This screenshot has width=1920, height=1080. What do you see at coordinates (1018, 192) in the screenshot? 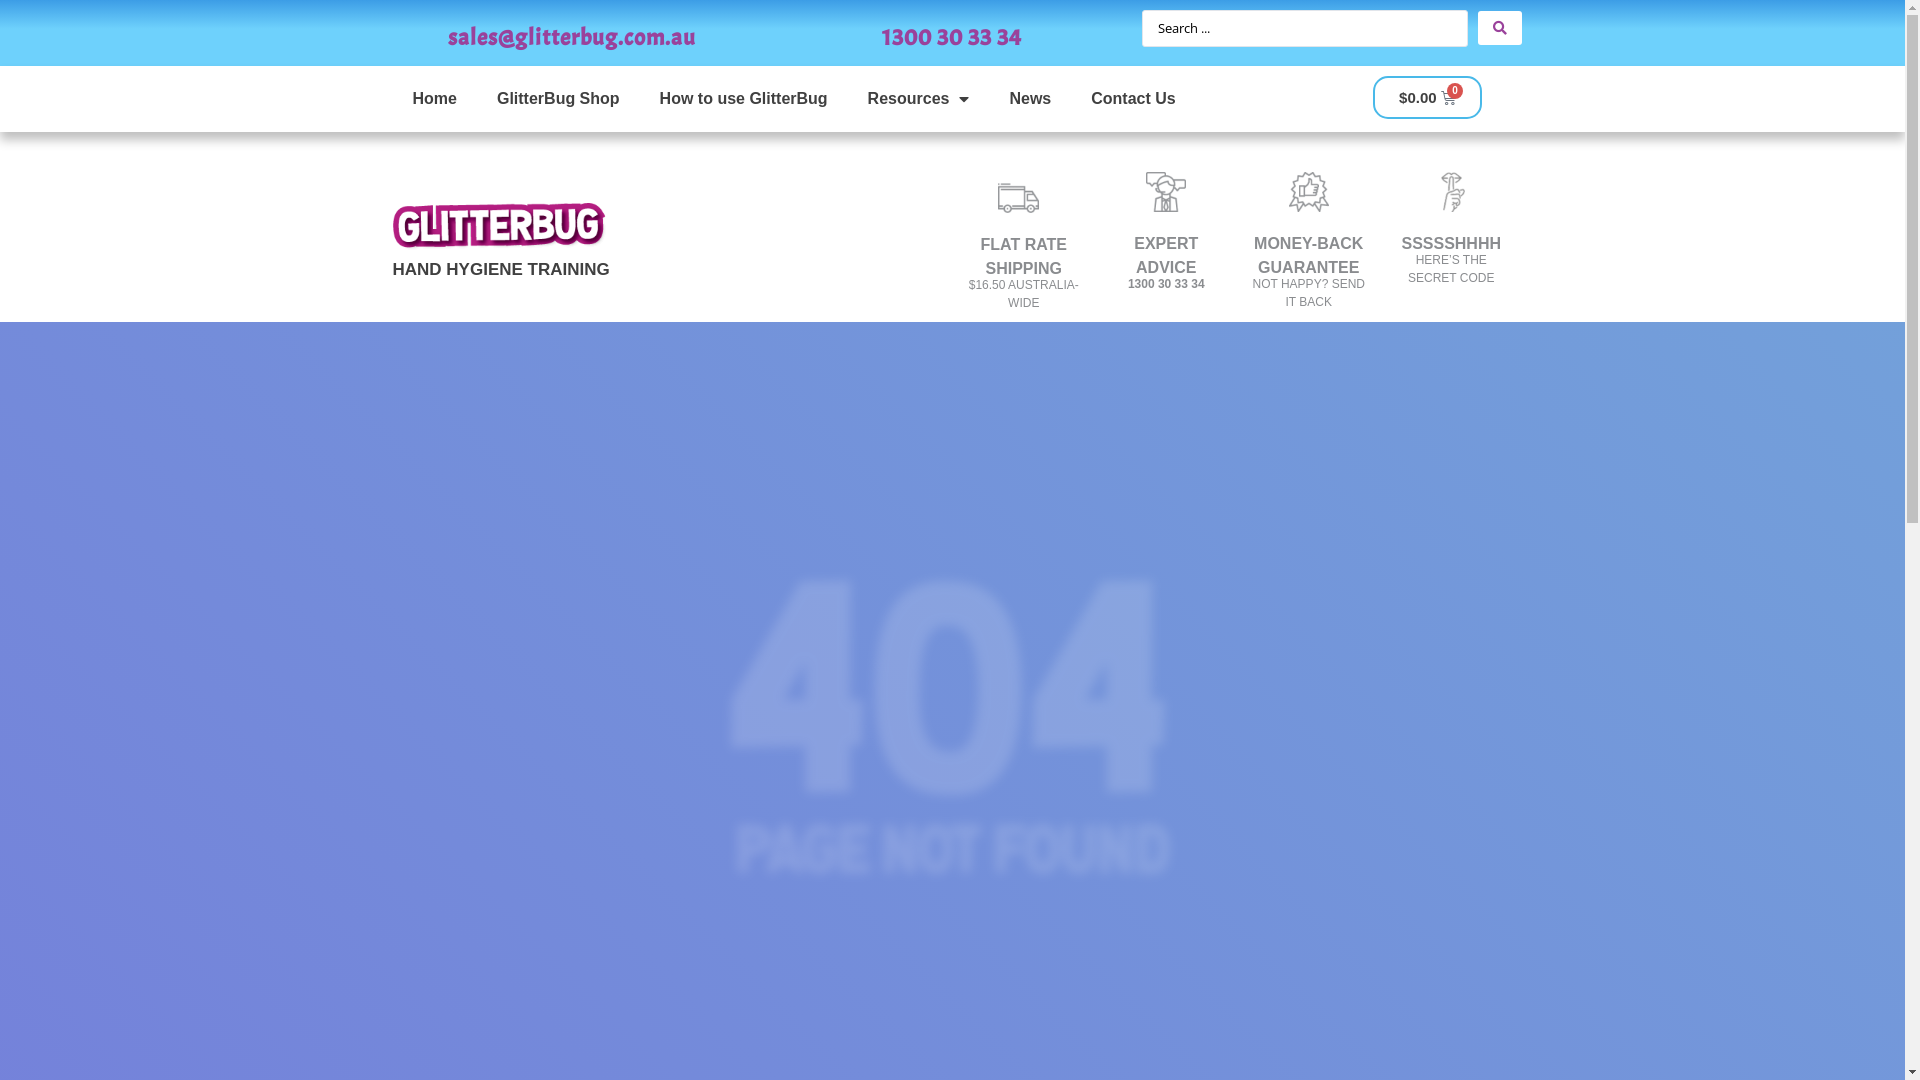
I see `header-icons.png` at bounding box center [1018, 192].